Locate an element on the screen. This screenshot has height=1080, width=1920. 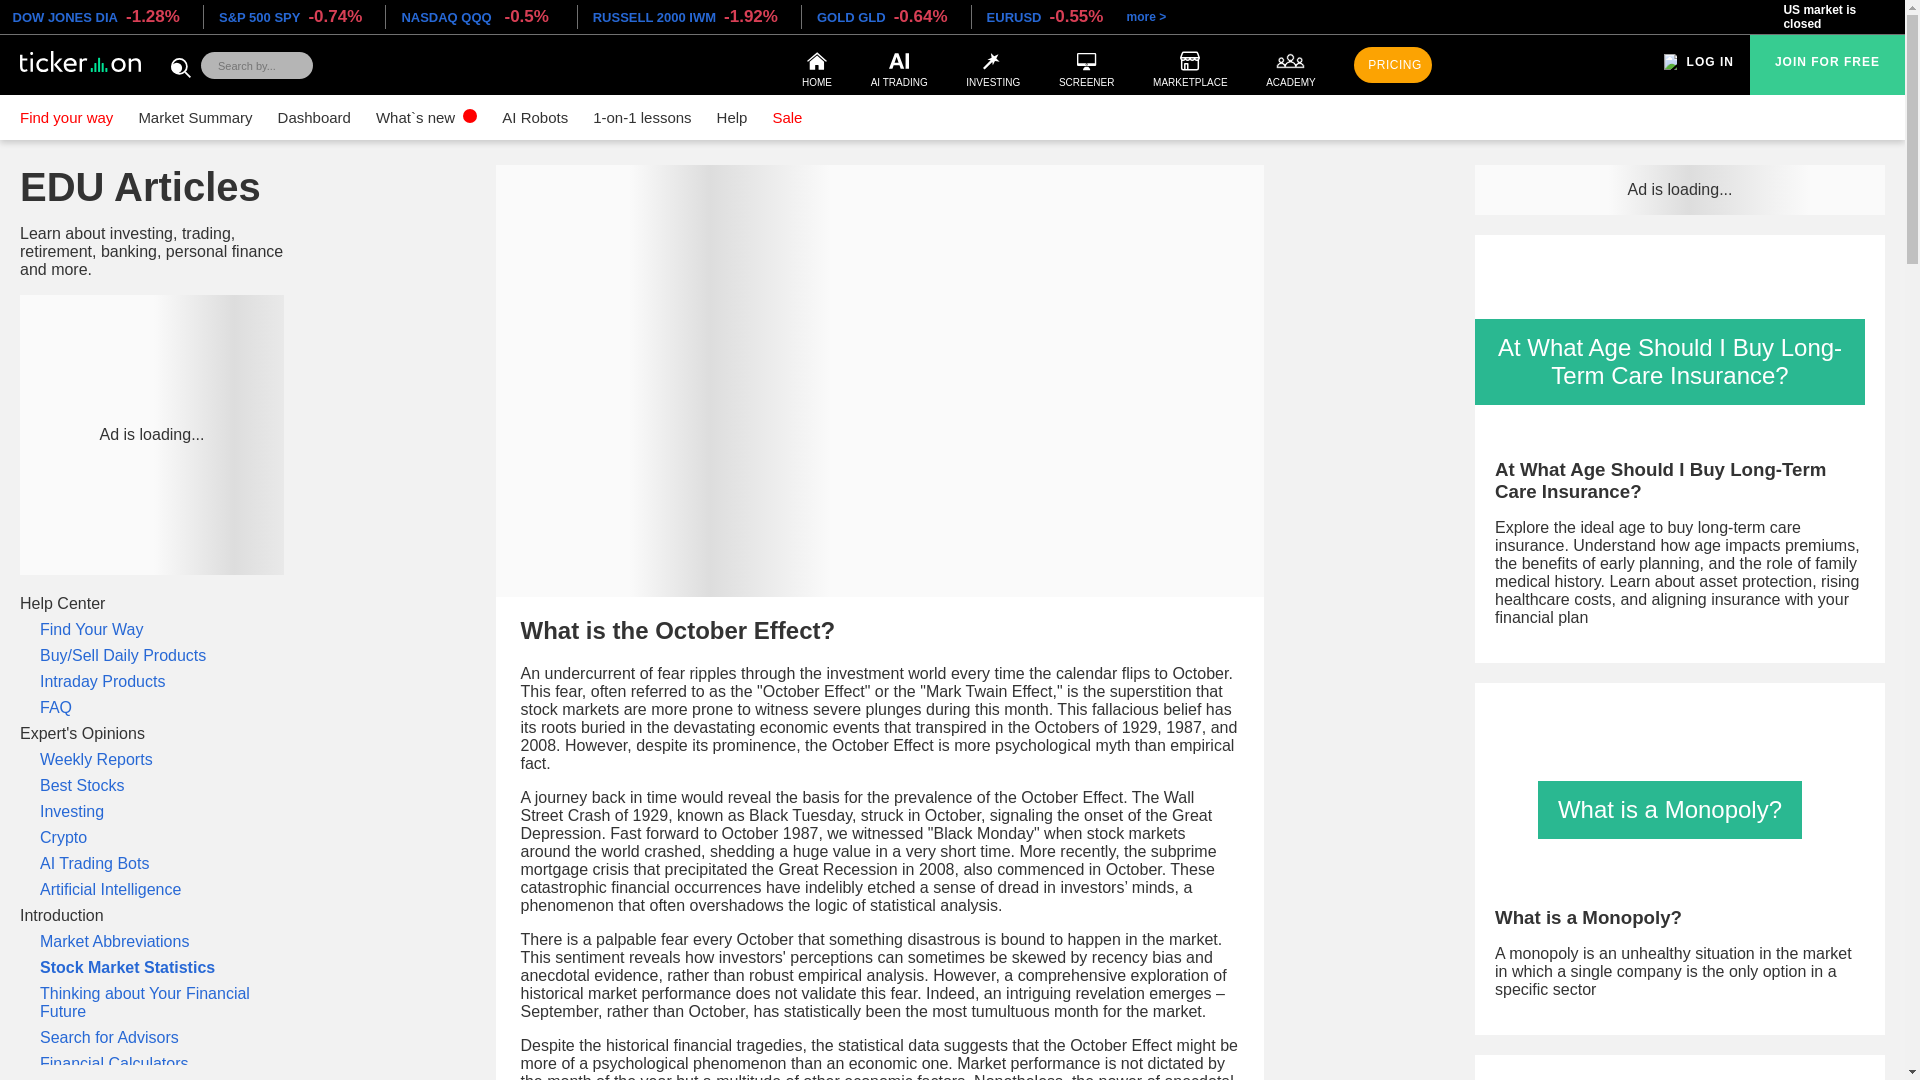
Dashboard is located at coordinates (314, 118).